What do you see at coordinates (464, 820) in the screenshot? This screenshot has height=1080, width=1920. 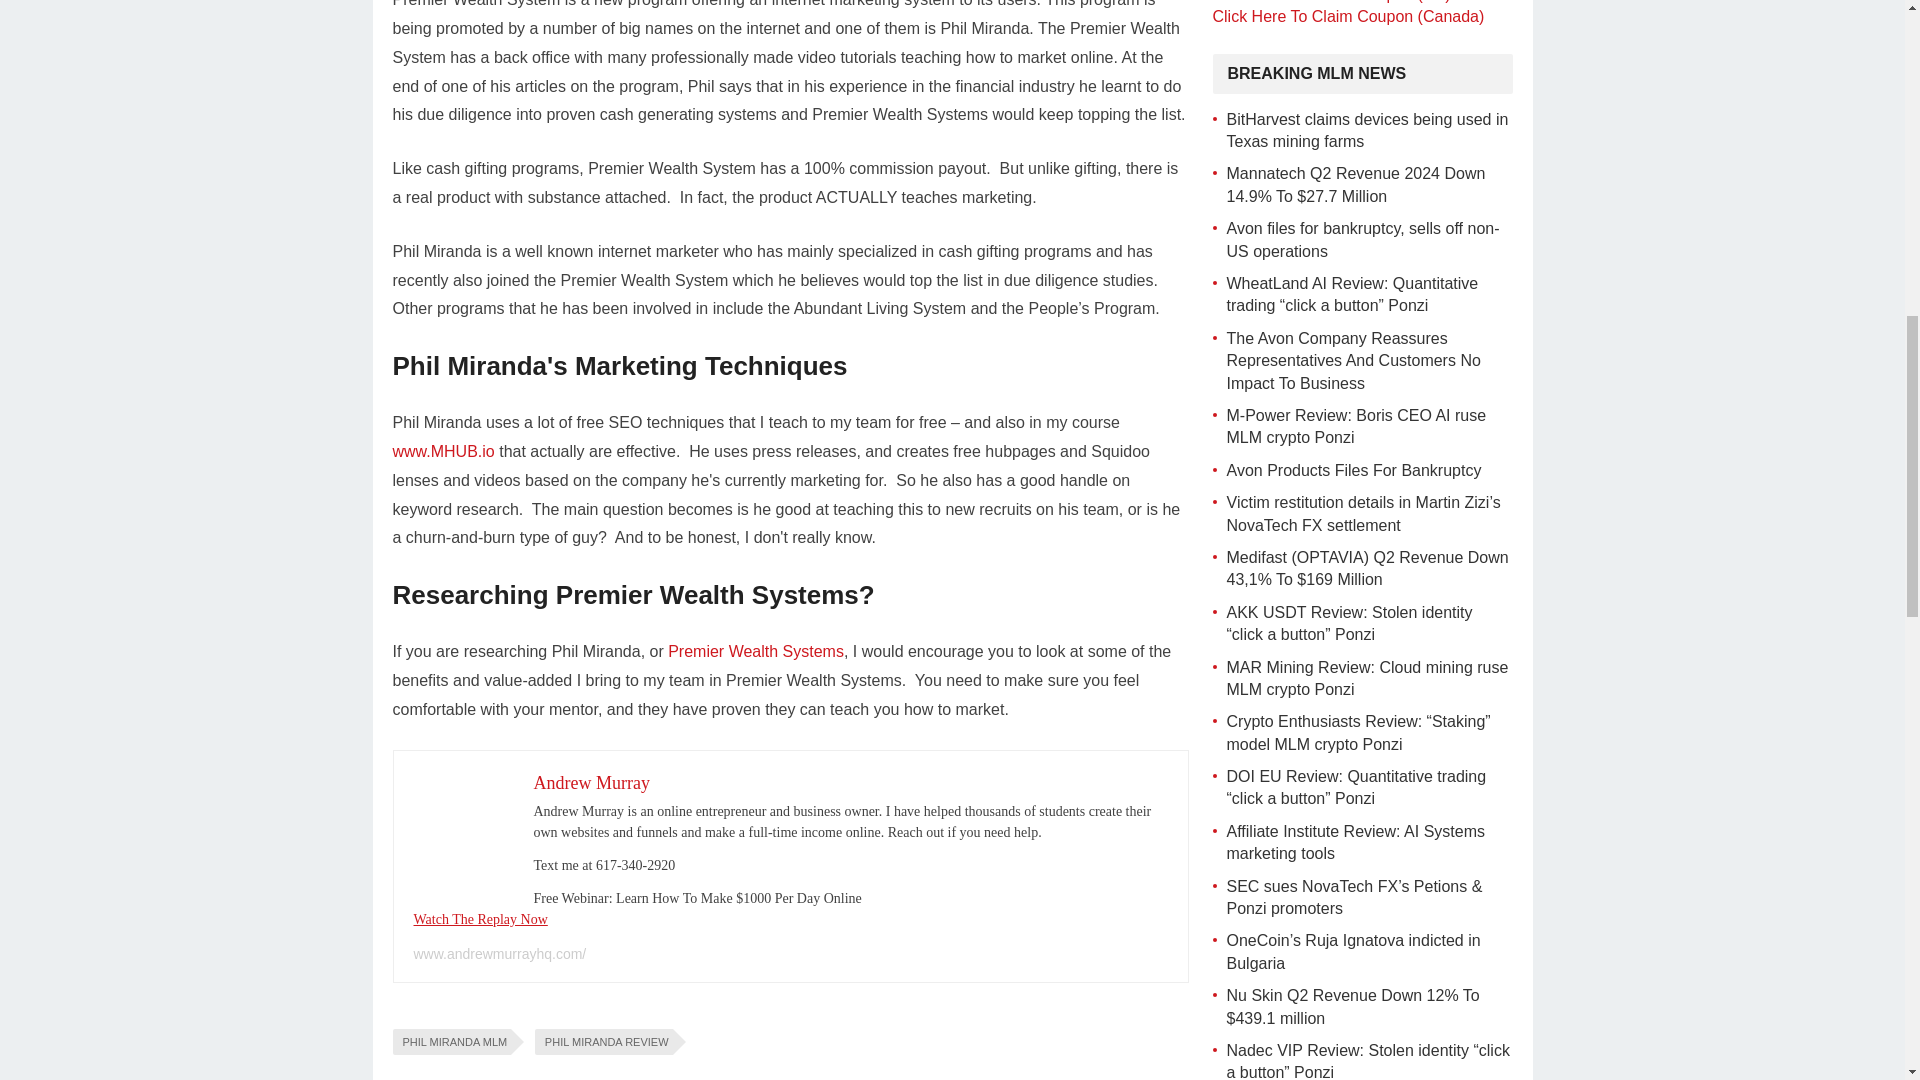 I see `Phil Miranda Review 2` at bounding box center [464, 820].